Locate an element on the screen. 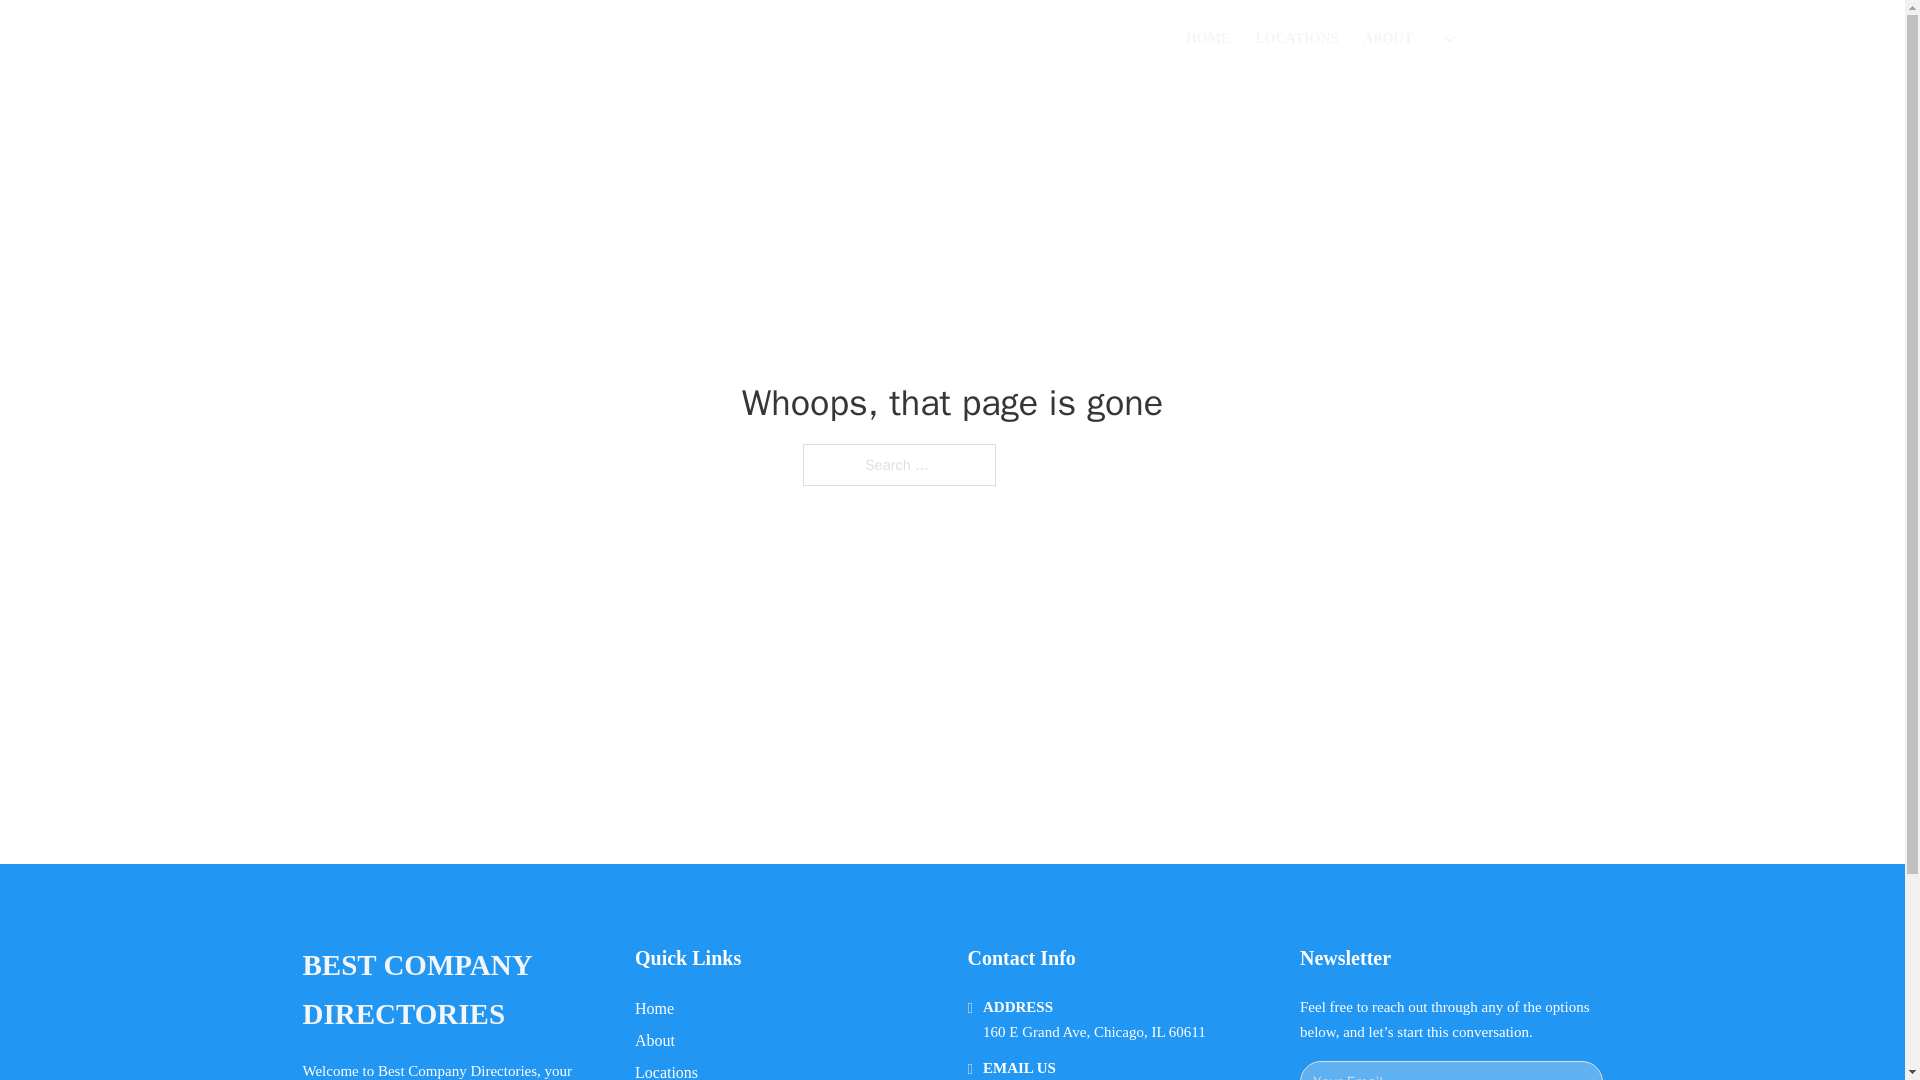  BEST COMPANY DIRECTORIES is located at coordinates (452, 990).